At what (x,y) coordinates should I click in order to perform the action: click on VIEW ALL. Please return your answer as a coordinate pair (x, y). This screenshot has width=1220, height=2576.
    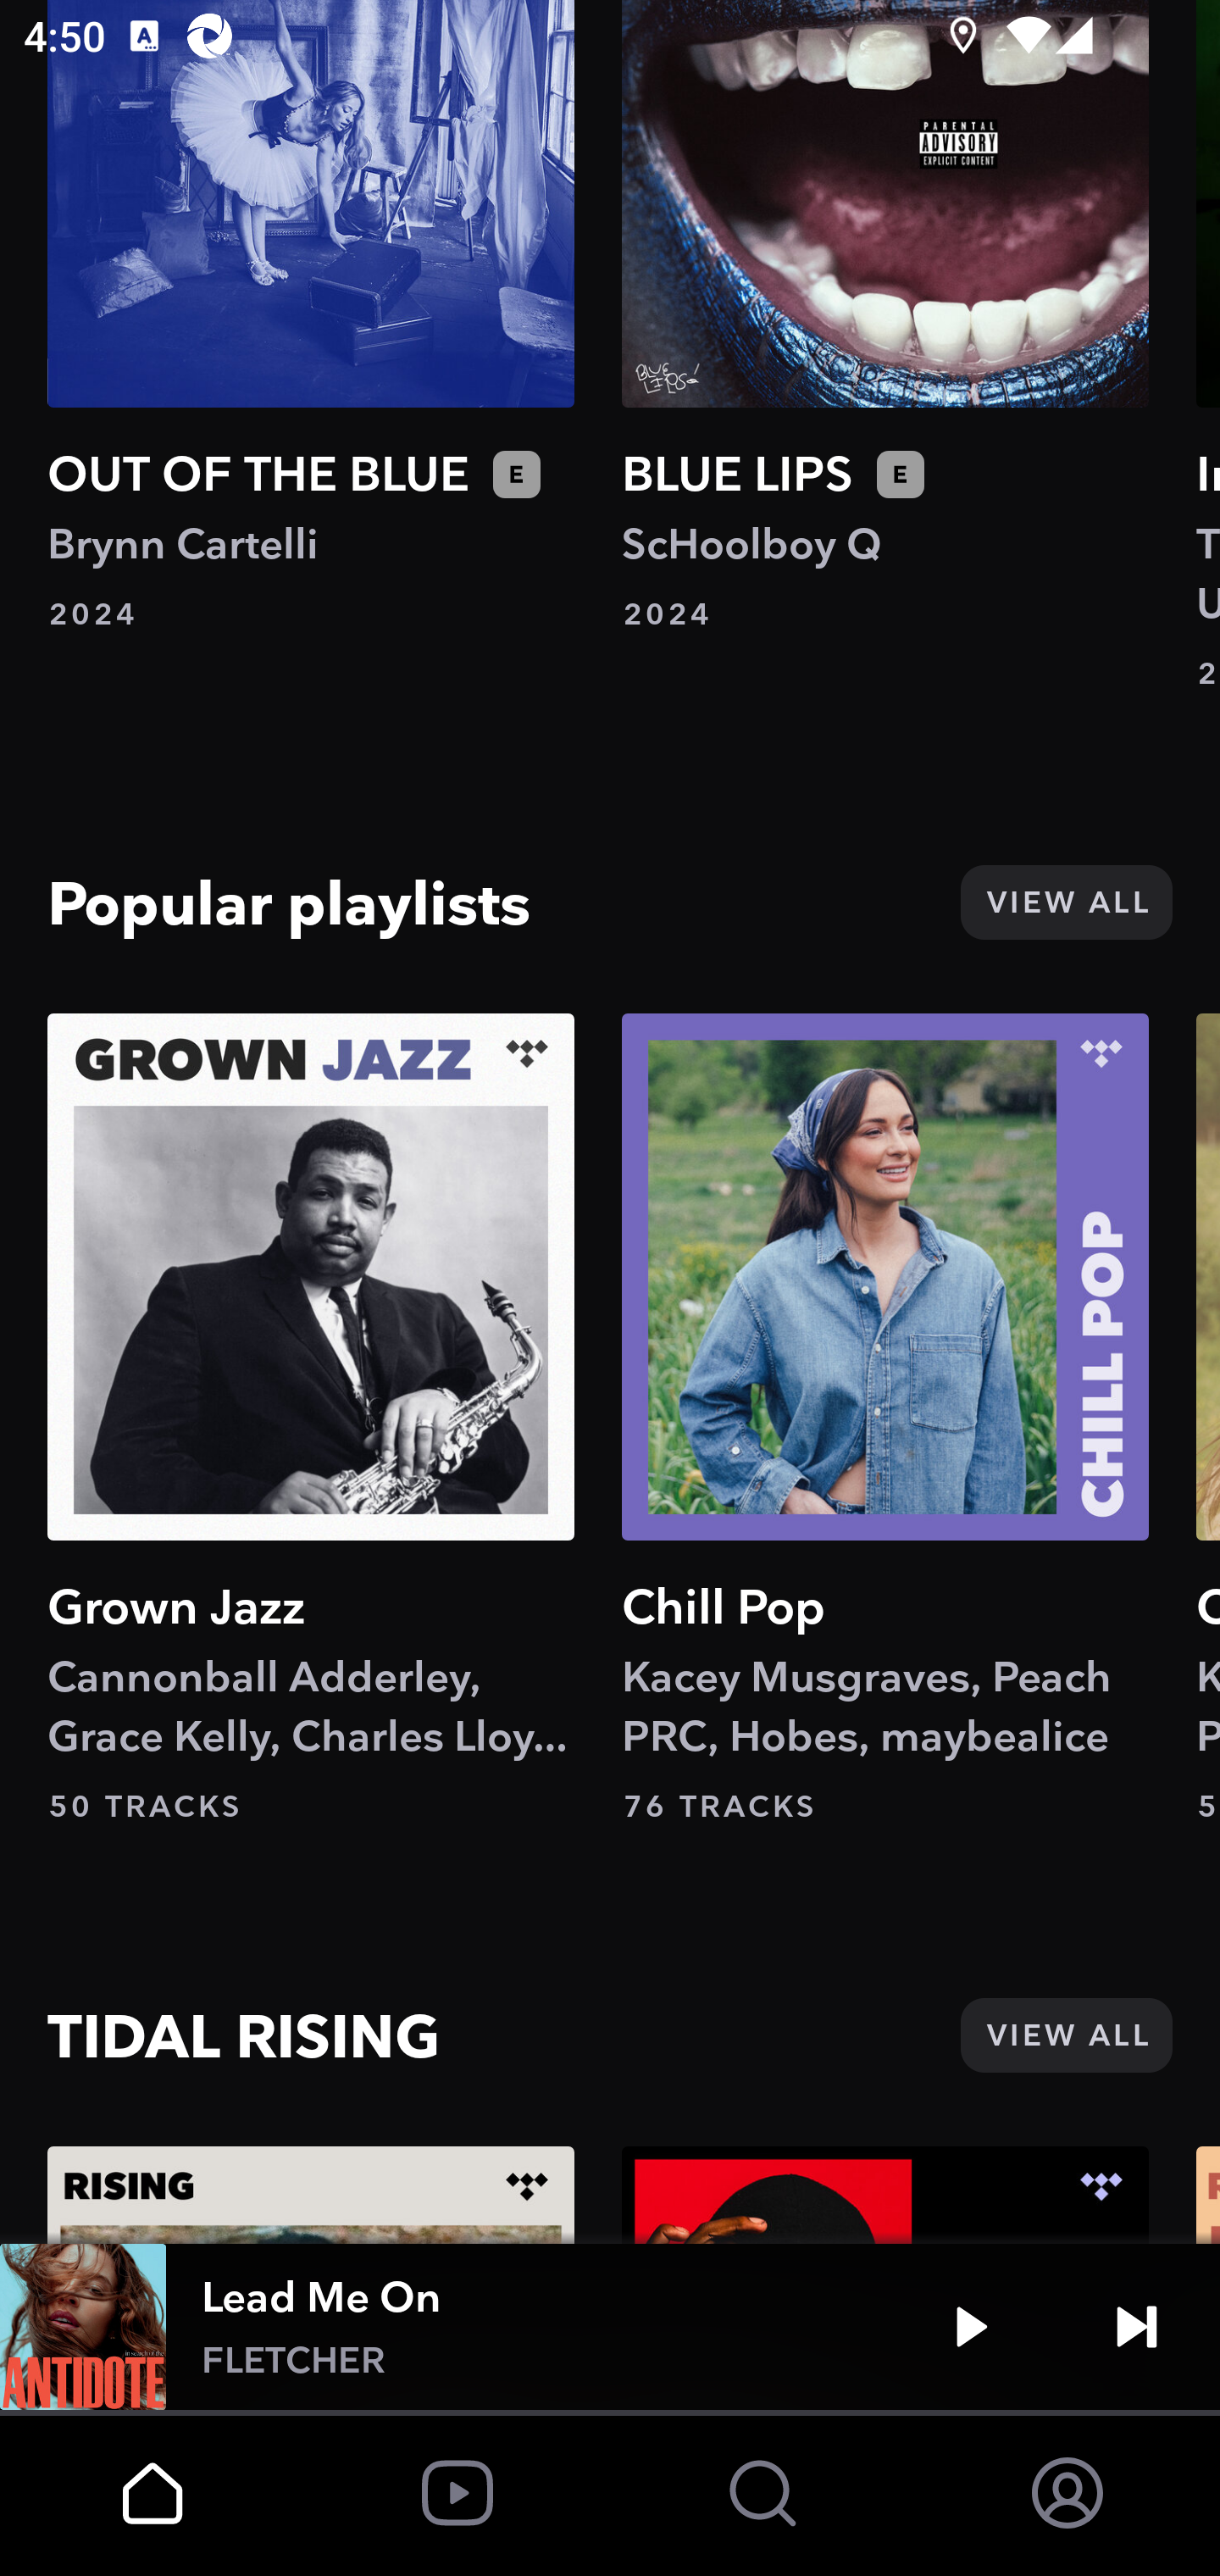
    Looking at the image, I should click on (1066, 902).